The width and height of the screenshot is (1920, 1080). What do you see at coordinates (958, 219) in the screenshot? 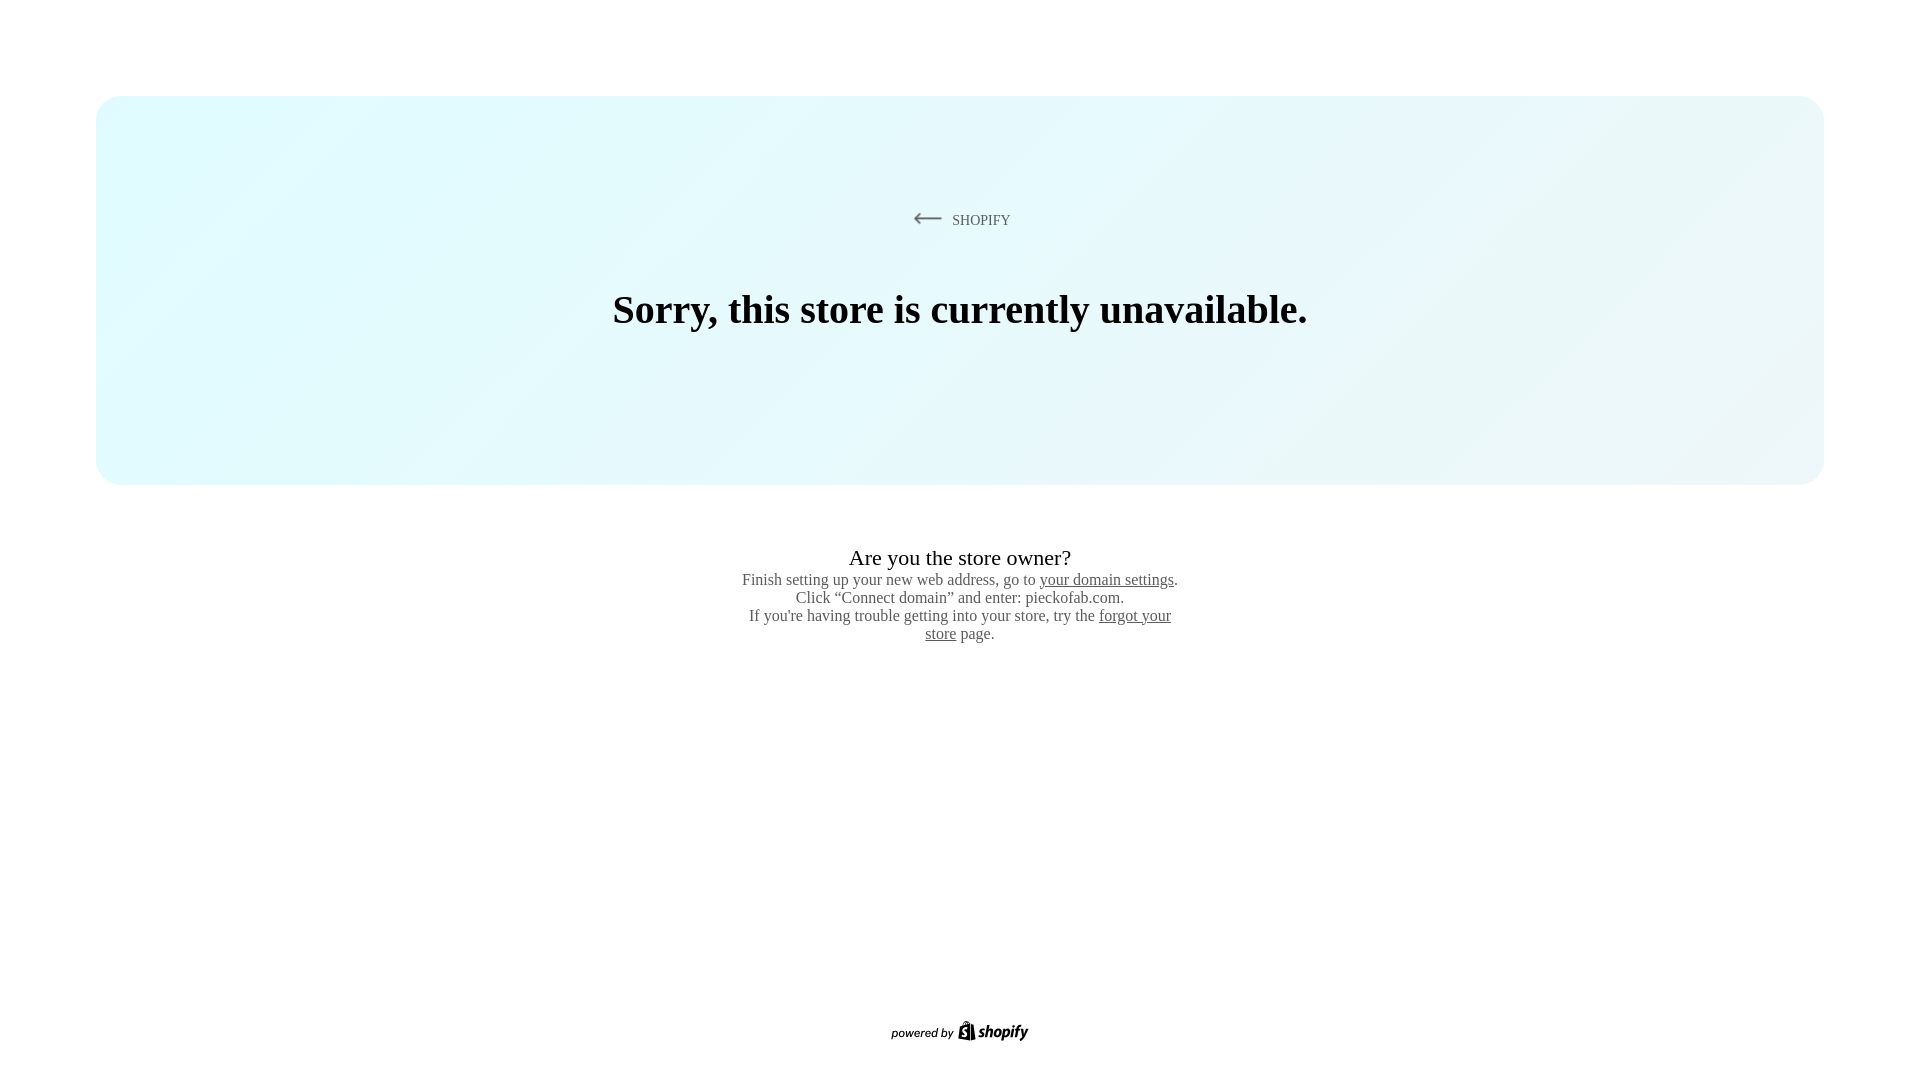
I see `SHOPIFY` at bounding box center [958, 219].